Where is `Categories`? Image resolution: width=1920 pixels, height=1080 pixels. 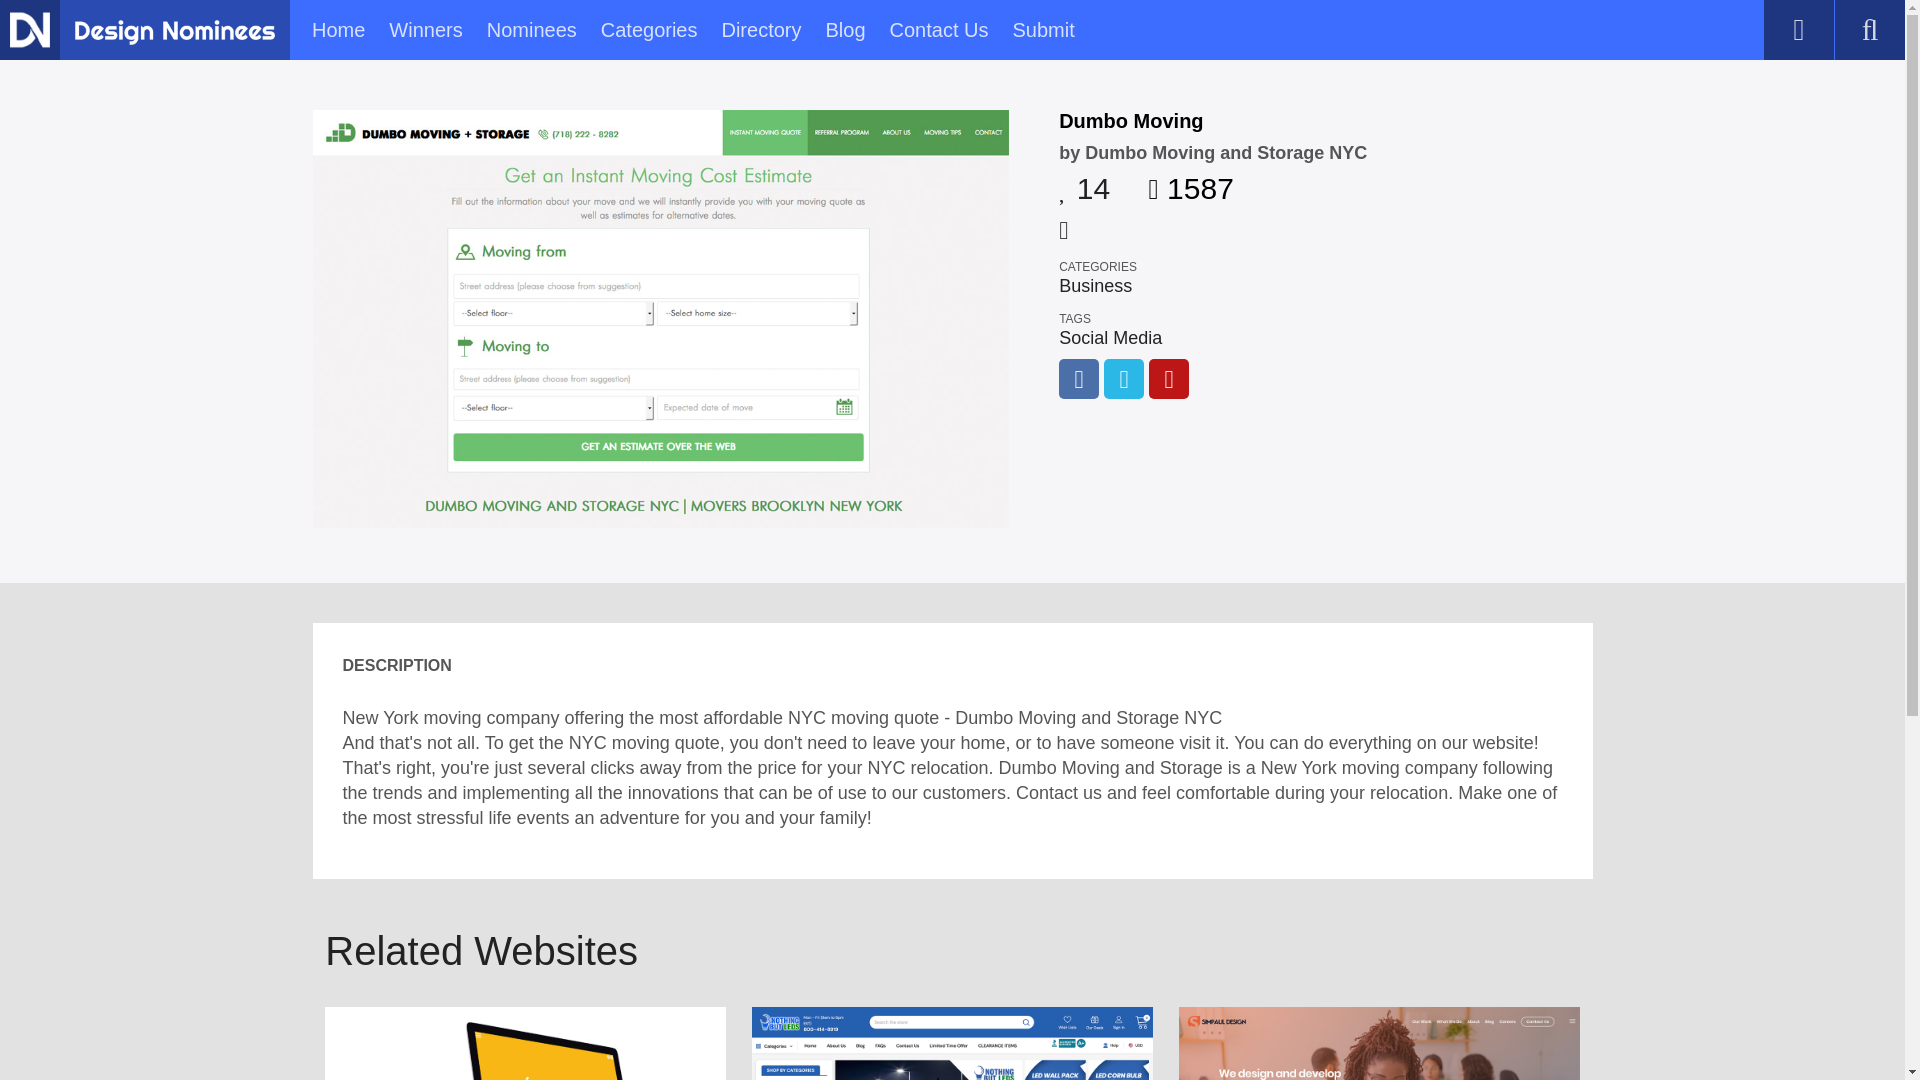 Categories is located at coordinates (649, 30).